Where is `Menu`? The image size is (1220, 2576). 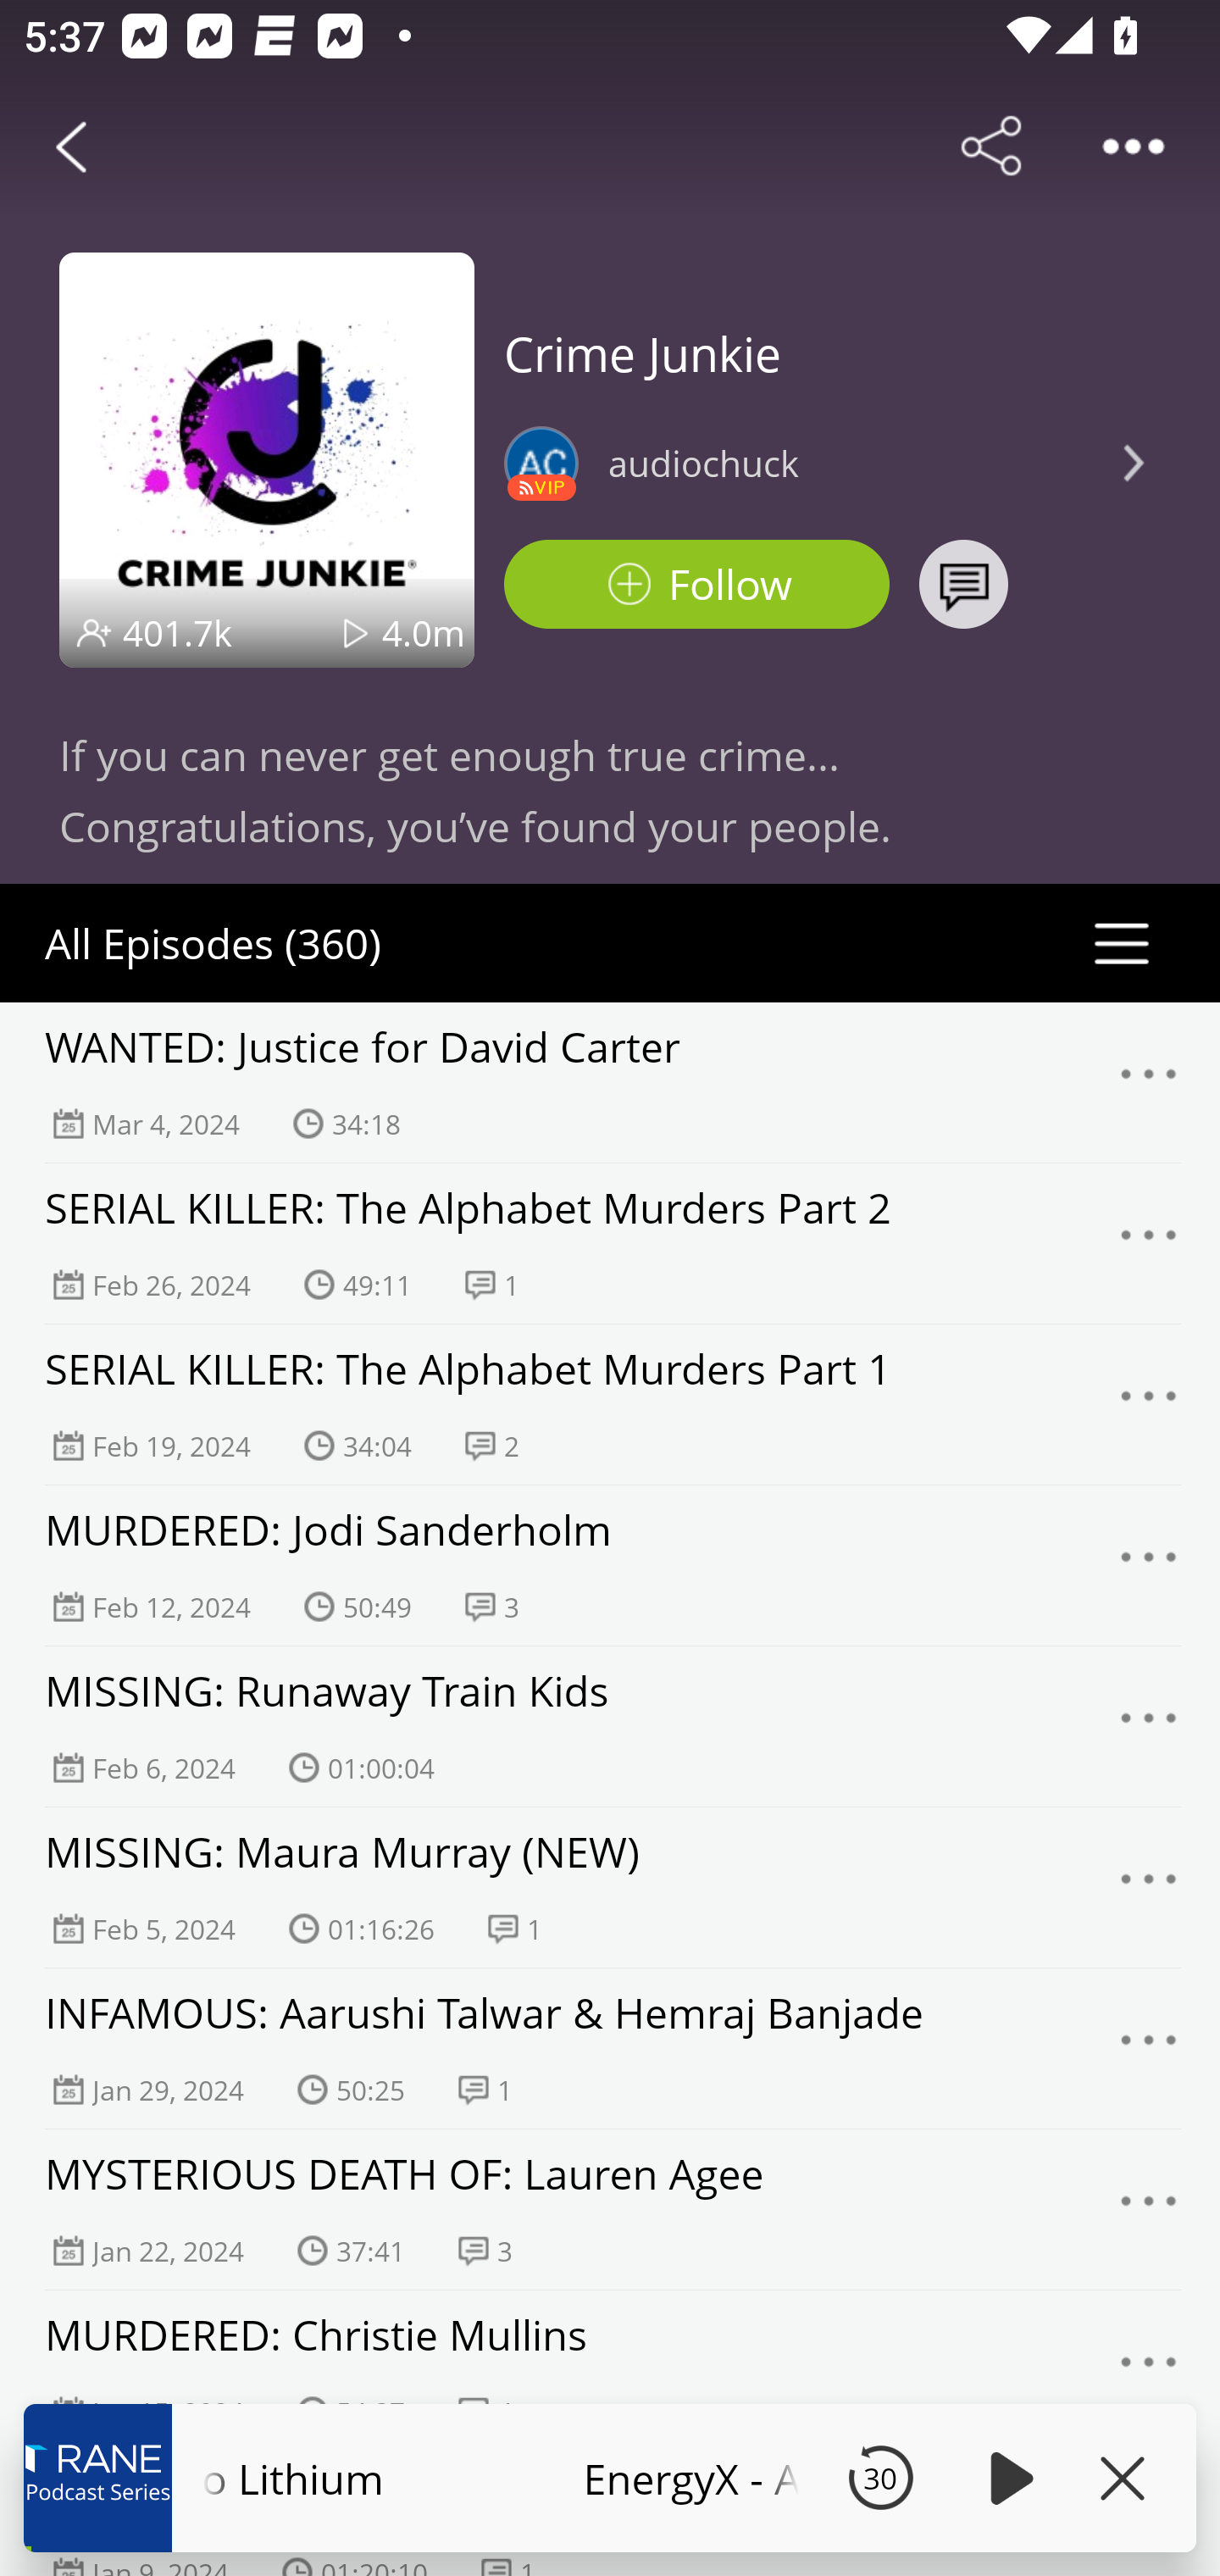 Menu is located at coordinates (1149, 1566).